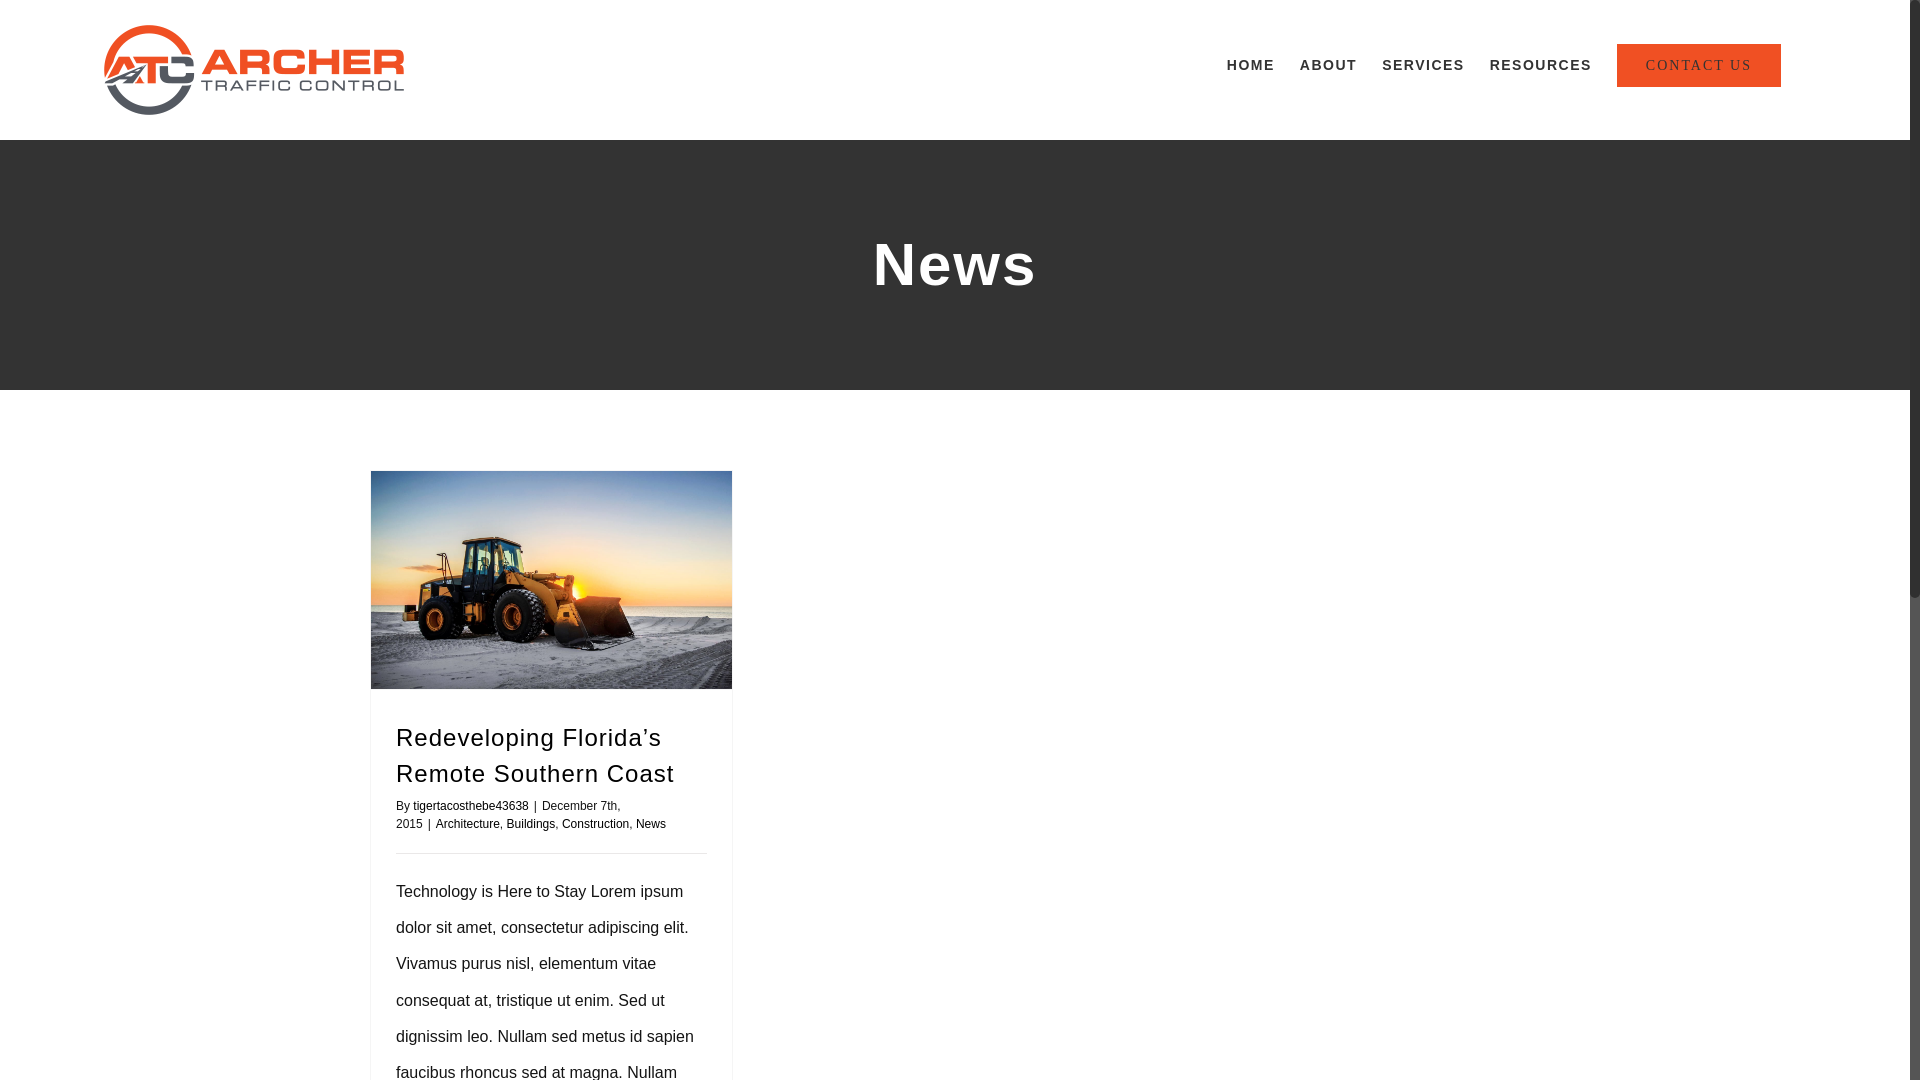 This screenshot has height=1080, width=1920. I want to click on SERVICES, so click(1424, 65).